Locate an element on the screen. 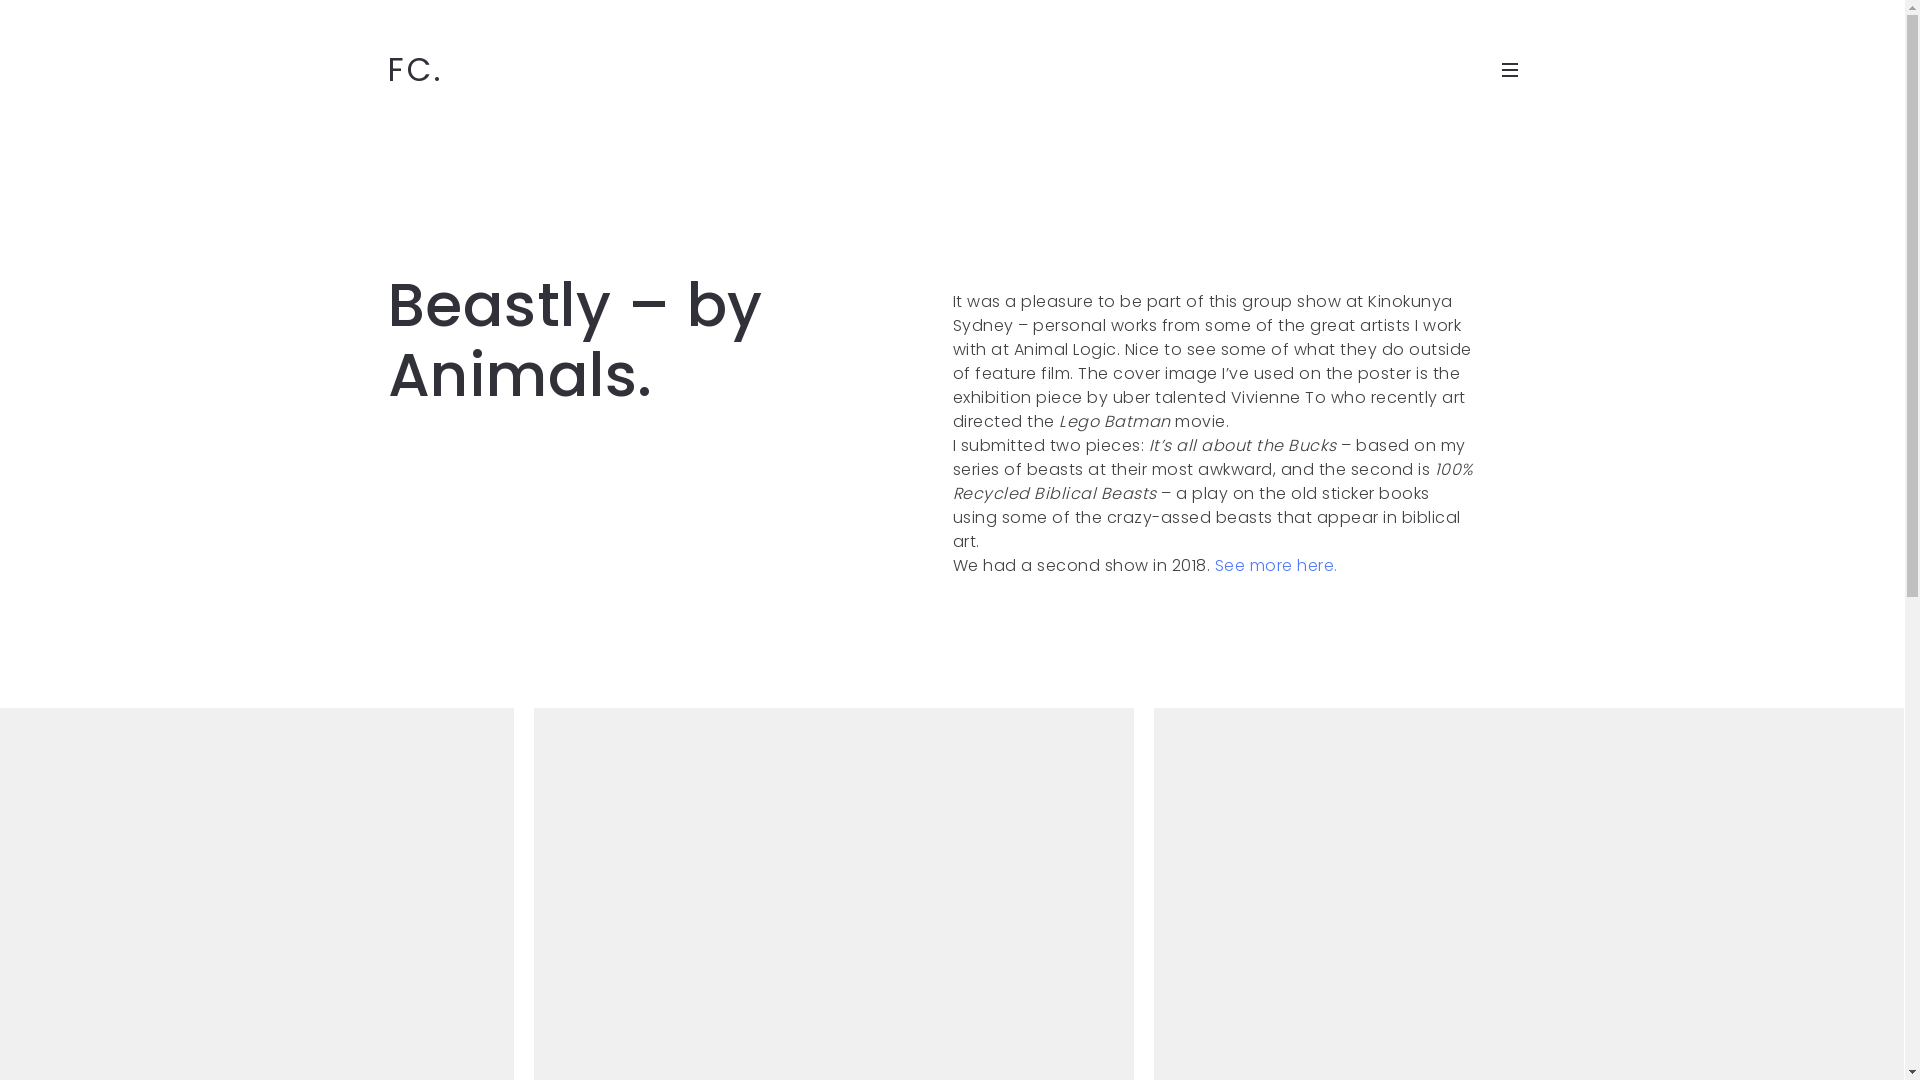 This screenshot has height=1080, width=1920. FC. is located at coordinates (416, 70).